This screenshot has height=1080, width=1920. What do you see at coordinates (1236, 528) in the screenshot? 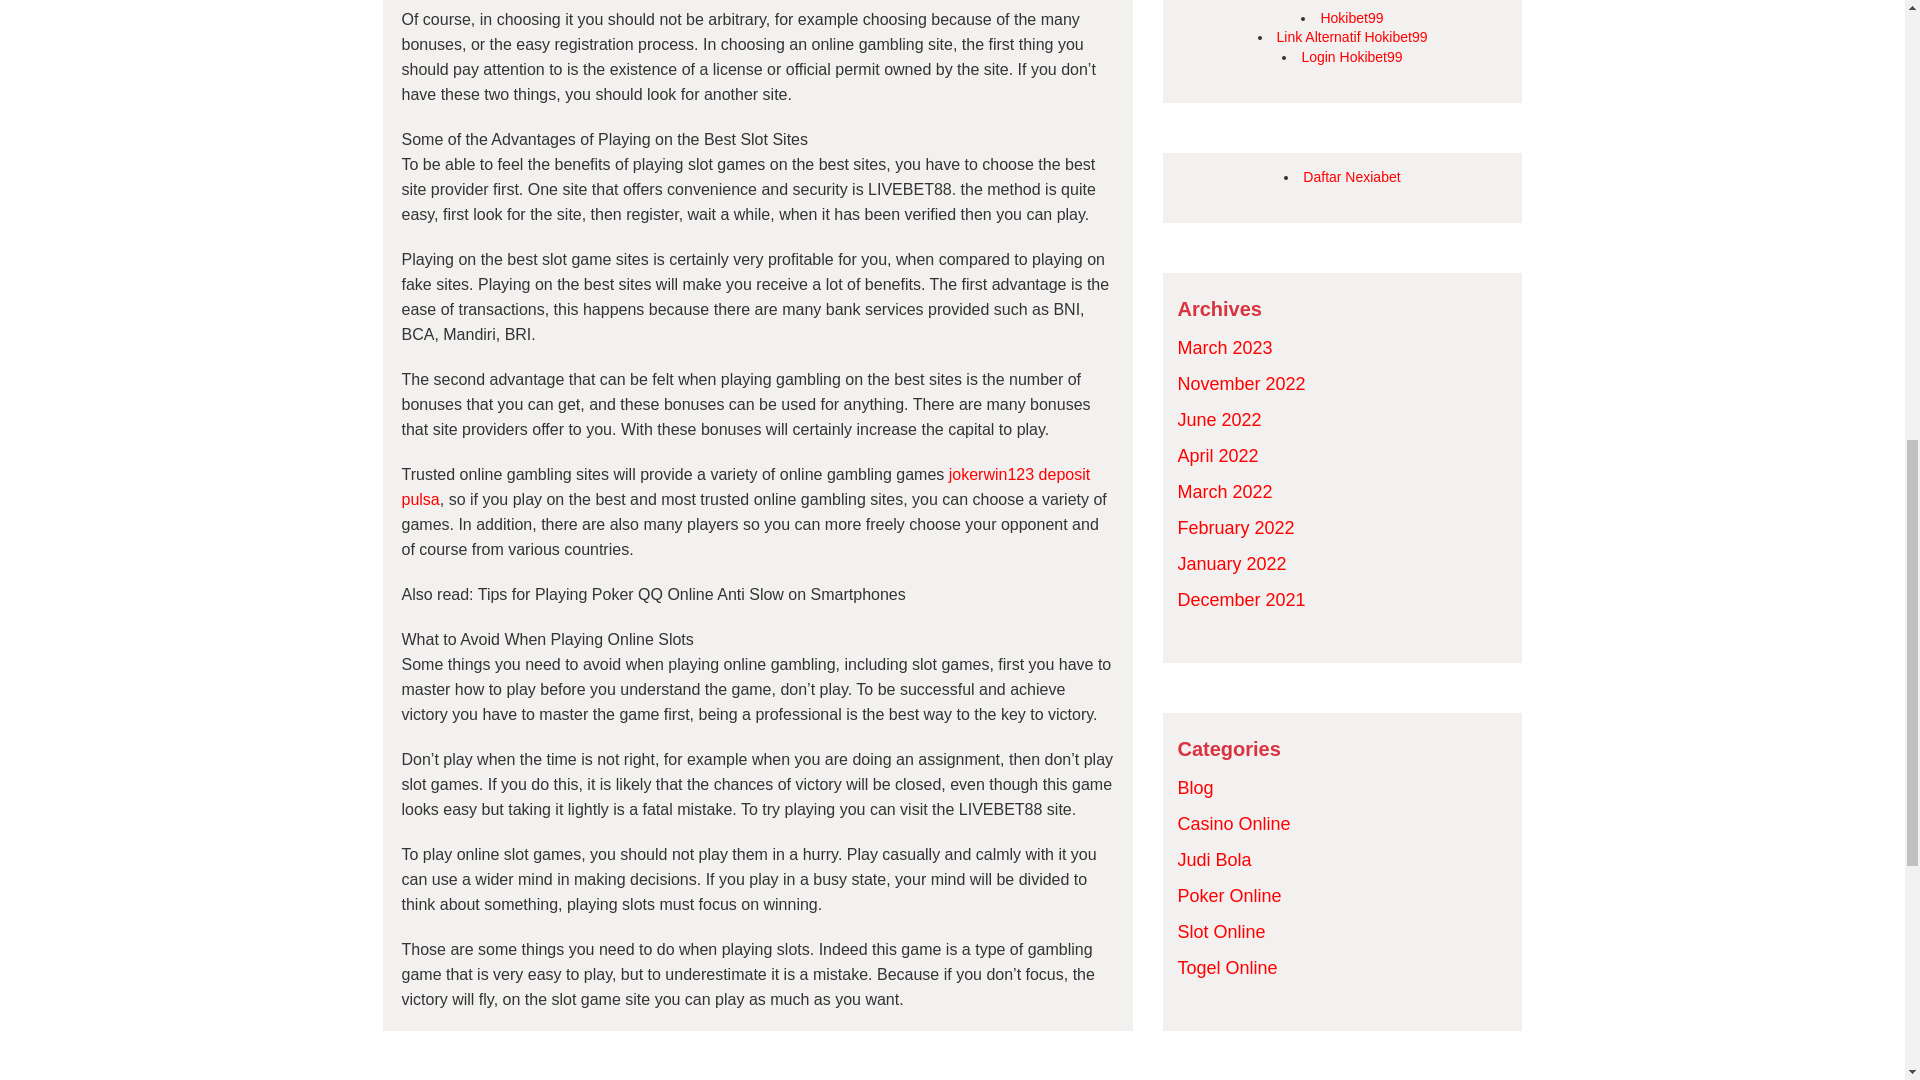
I see `February 2022` at bounding box center [1236, 528].